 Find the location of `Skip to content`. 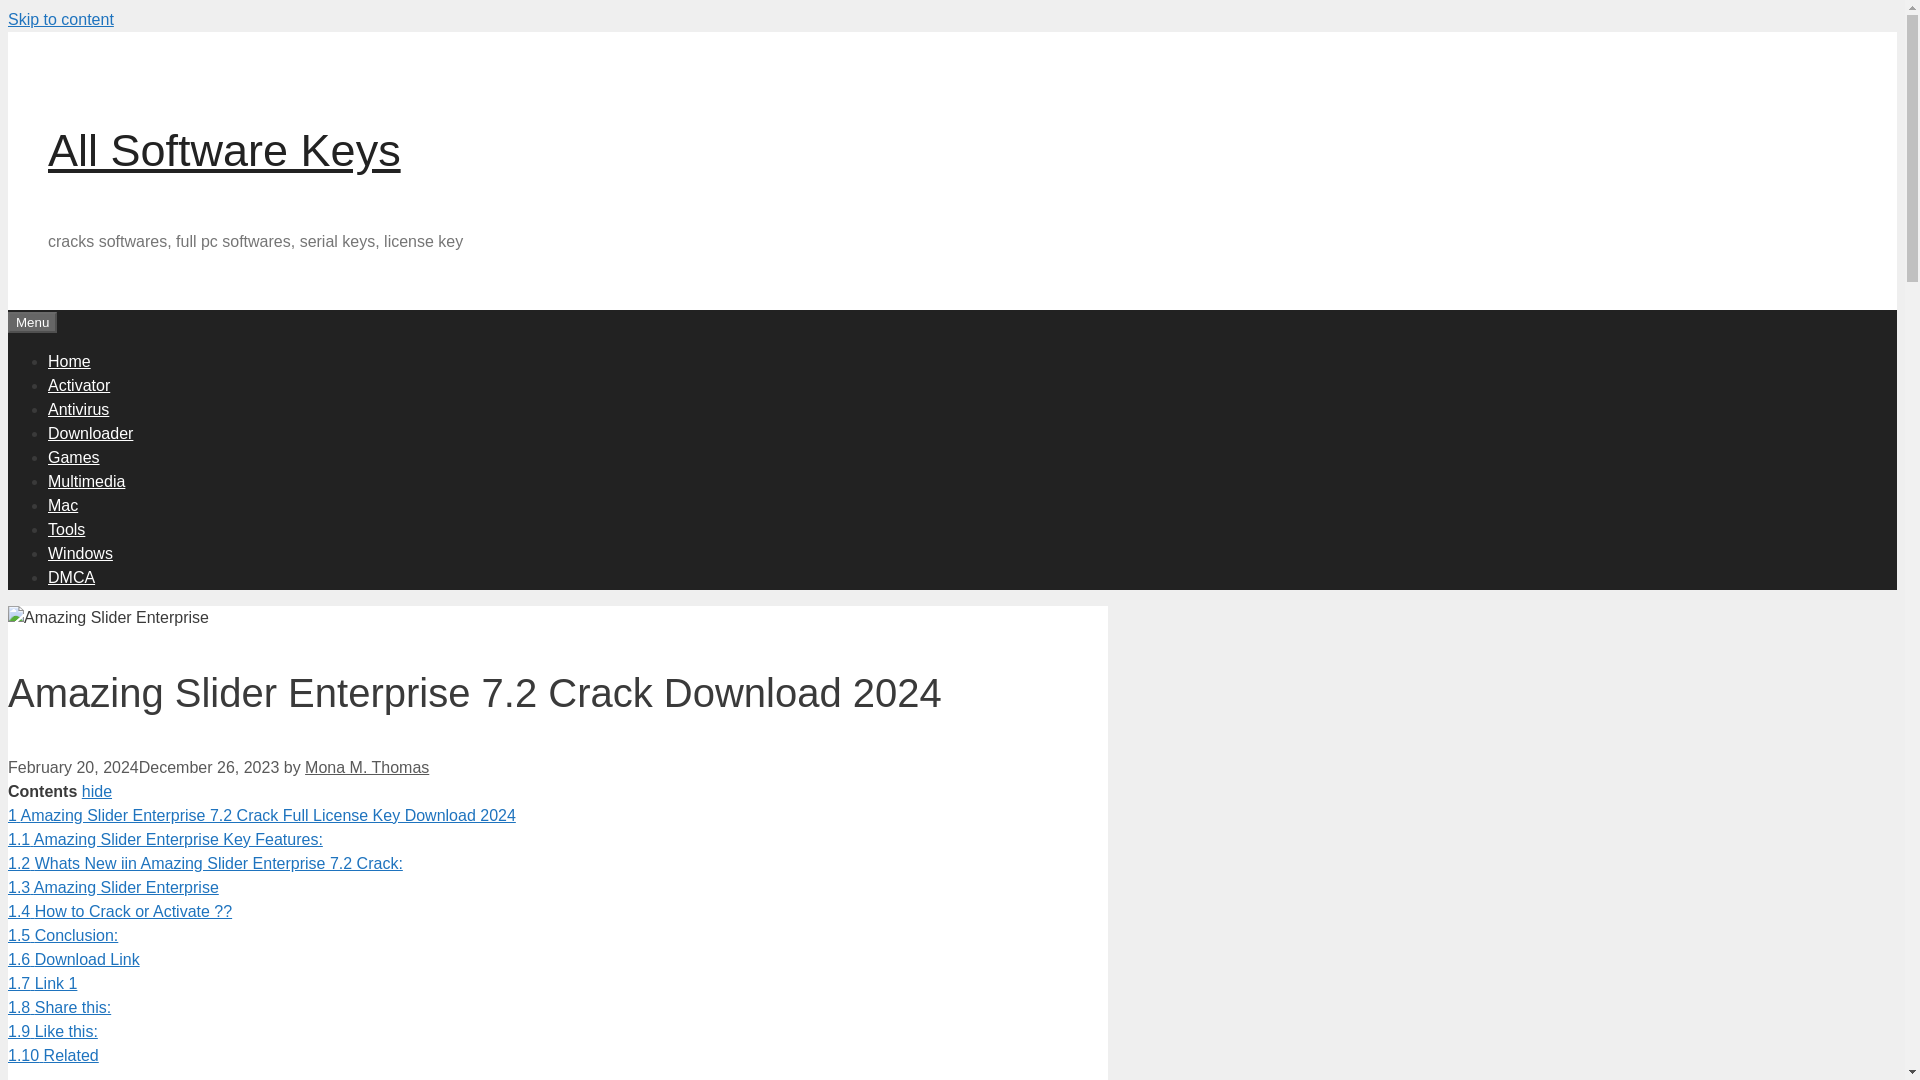

Skip to content is located at coordinates (60, 19).